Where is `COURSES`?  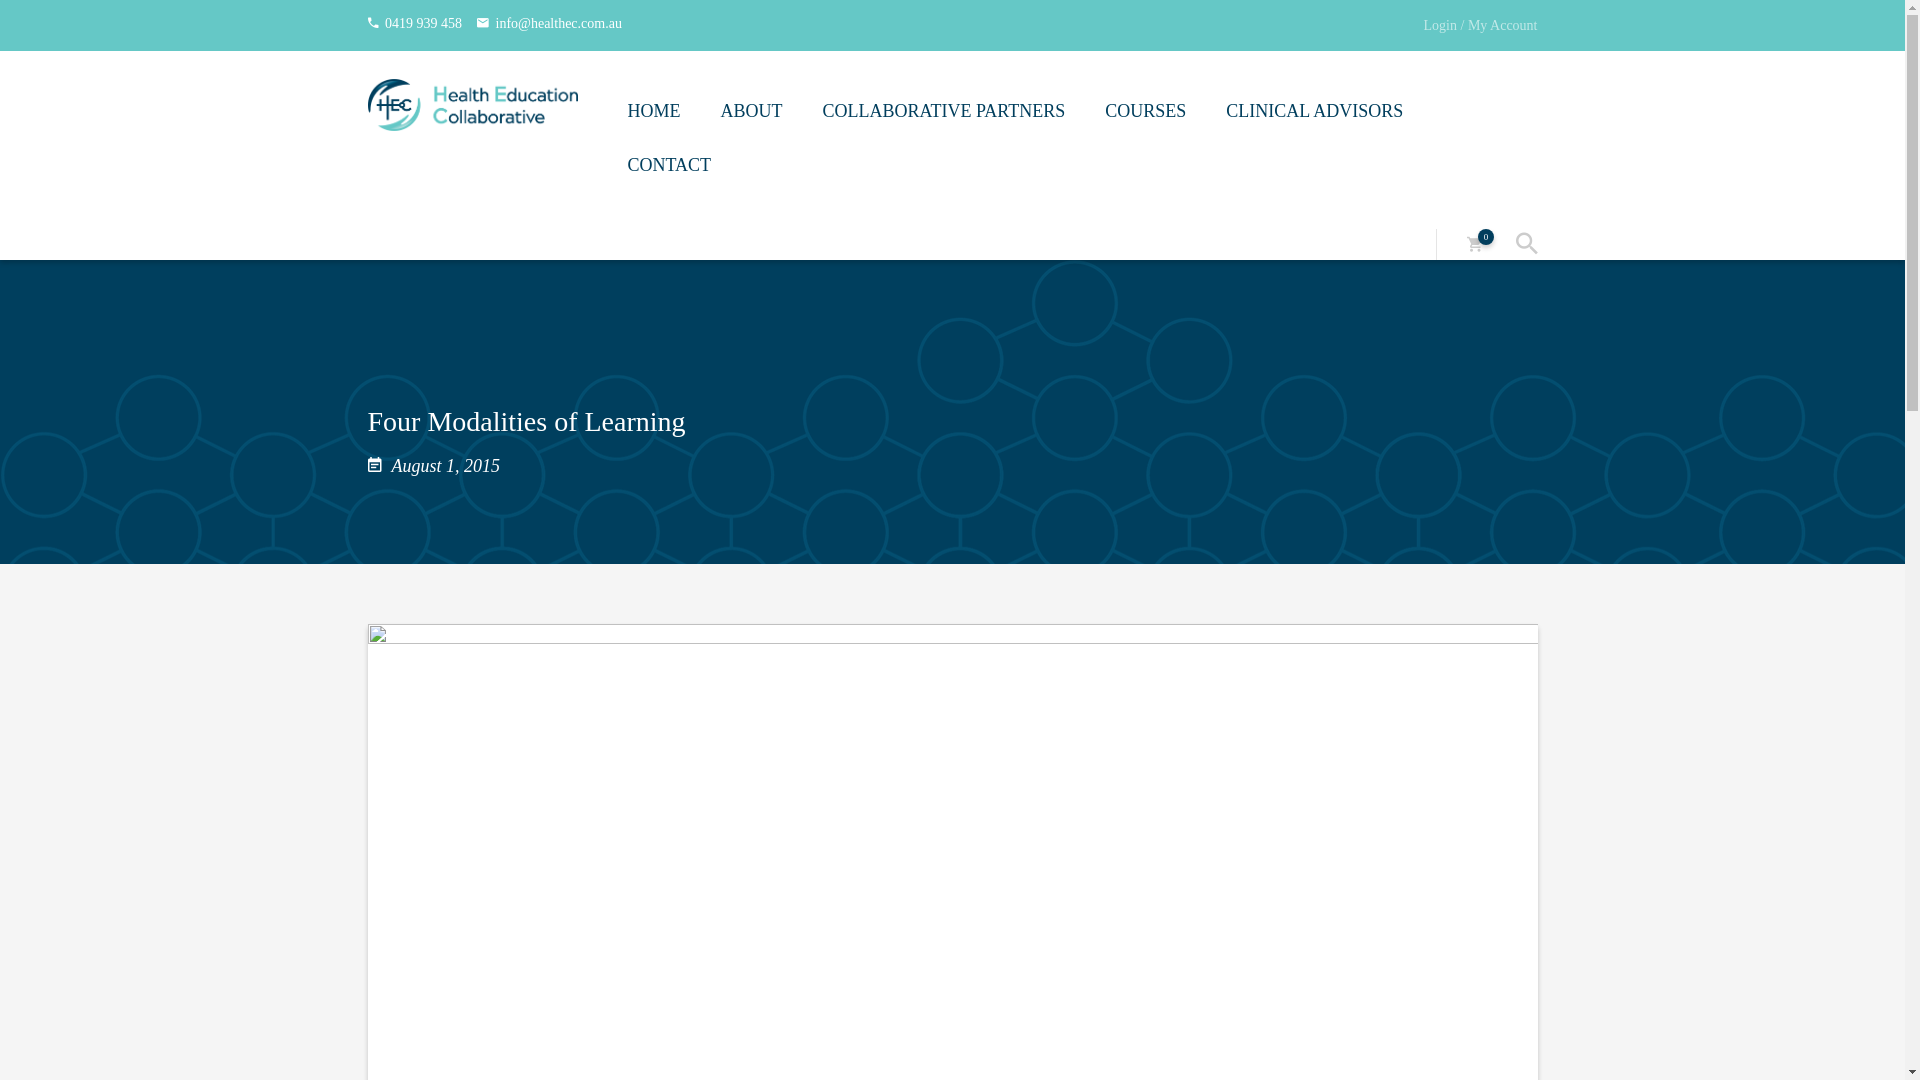 COURSES is located at coordinates (1146, 113).